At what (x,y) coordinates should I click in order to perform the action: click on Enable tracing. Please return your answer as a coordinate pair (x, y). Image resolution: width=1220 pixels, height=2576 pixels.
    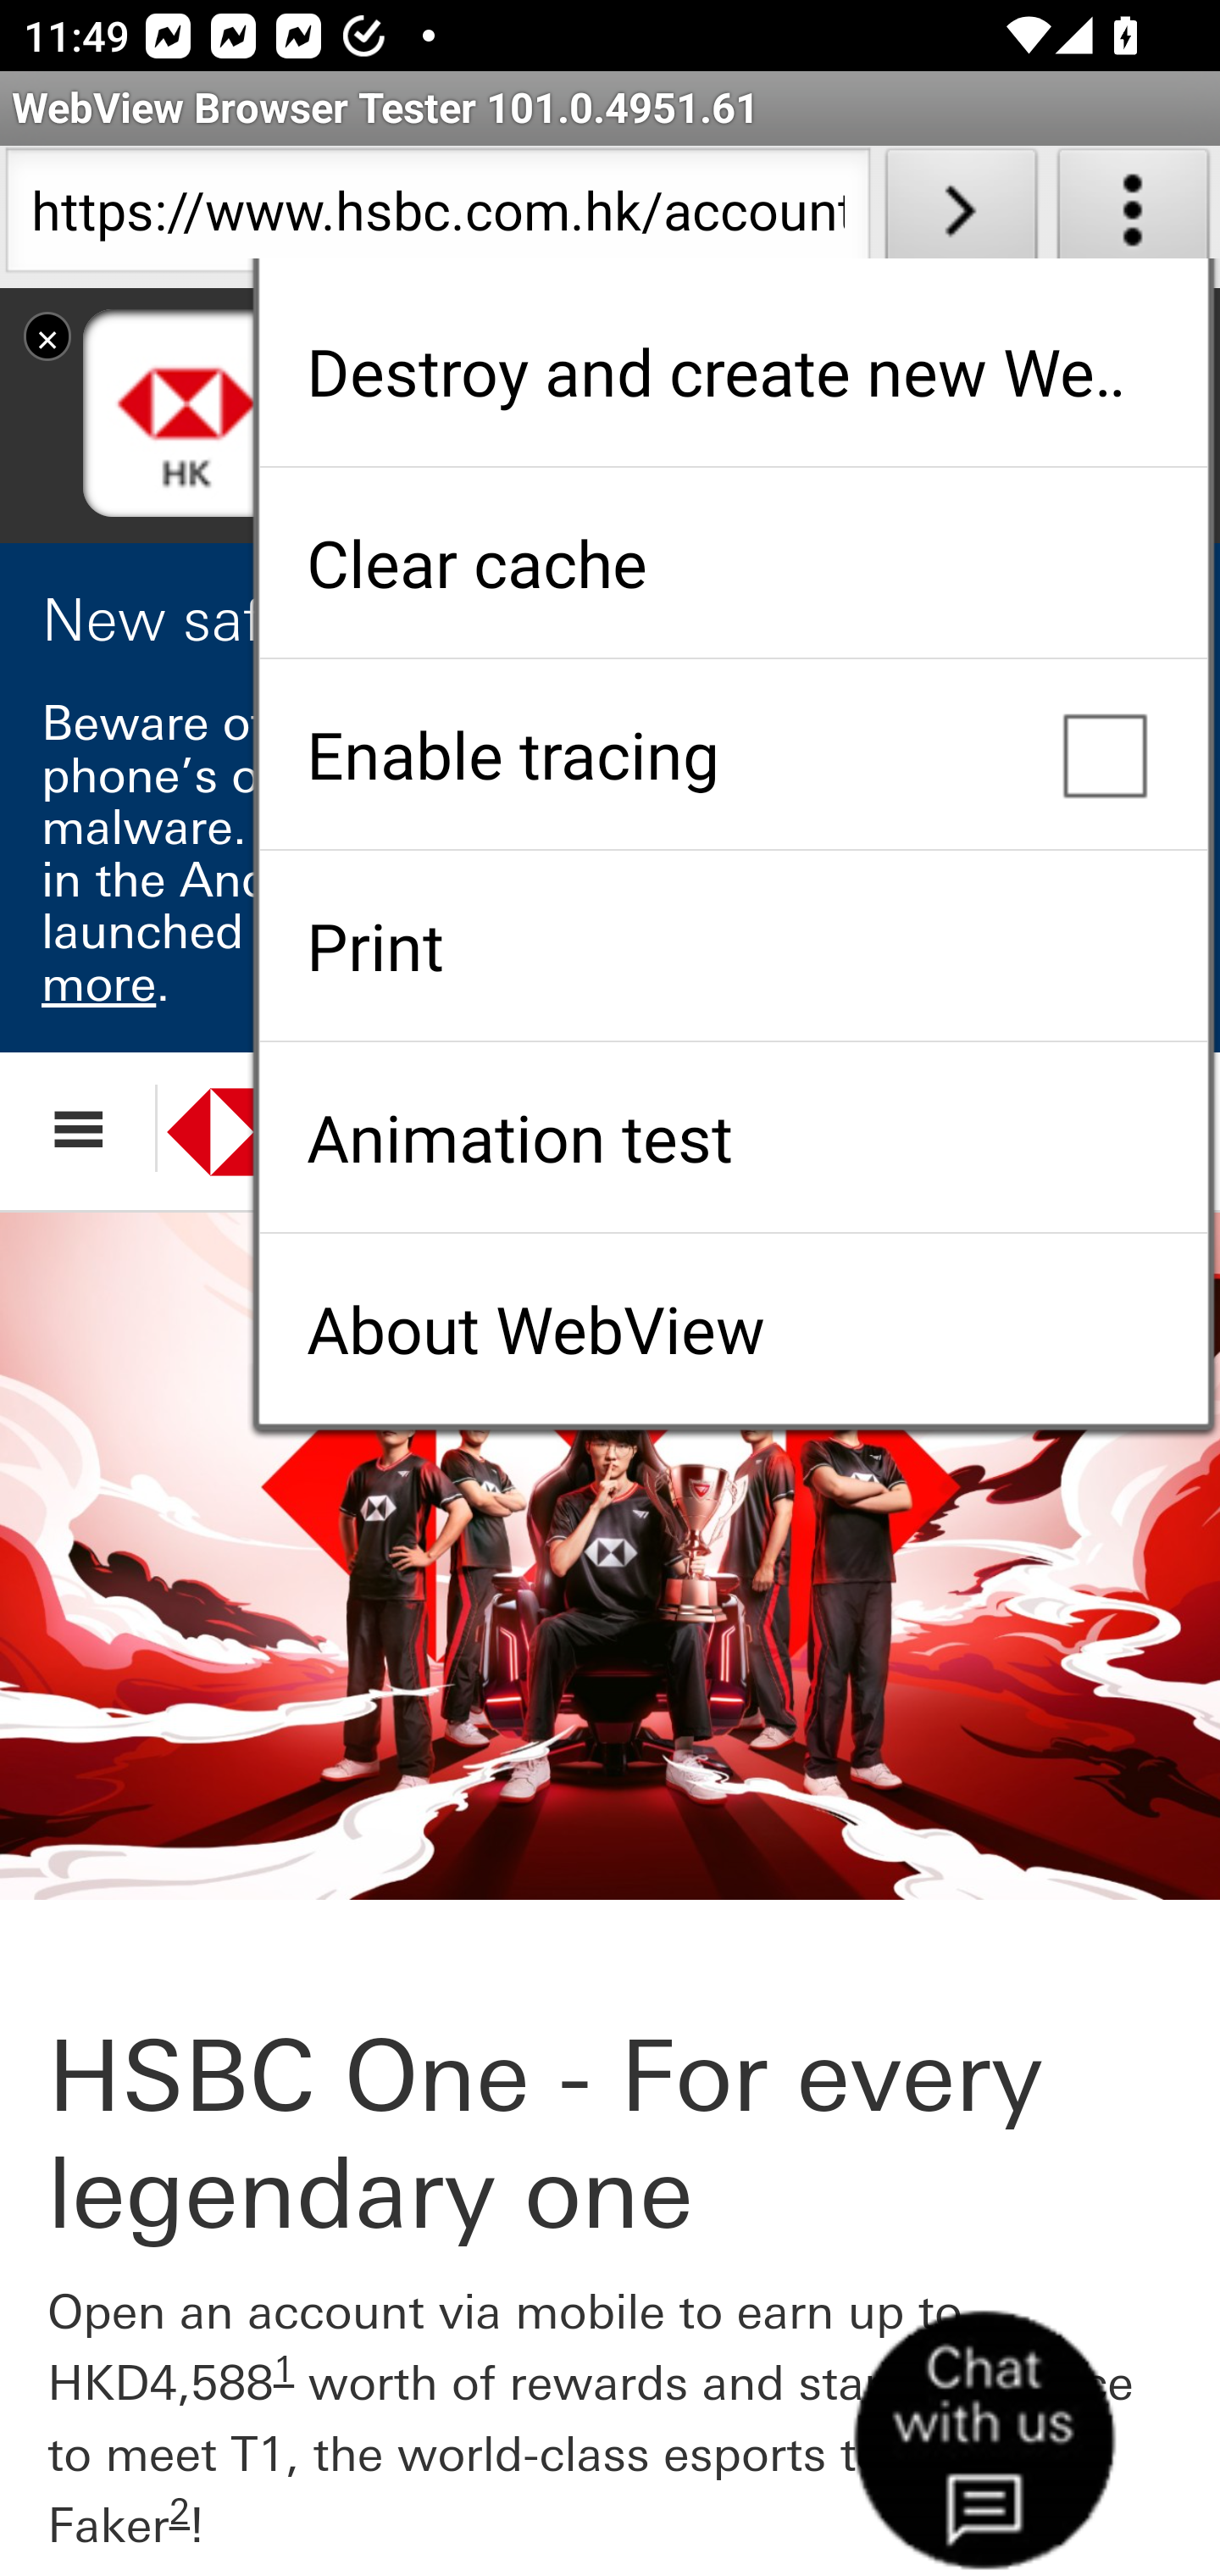
    Looking at the image, I should click on (733, 754).